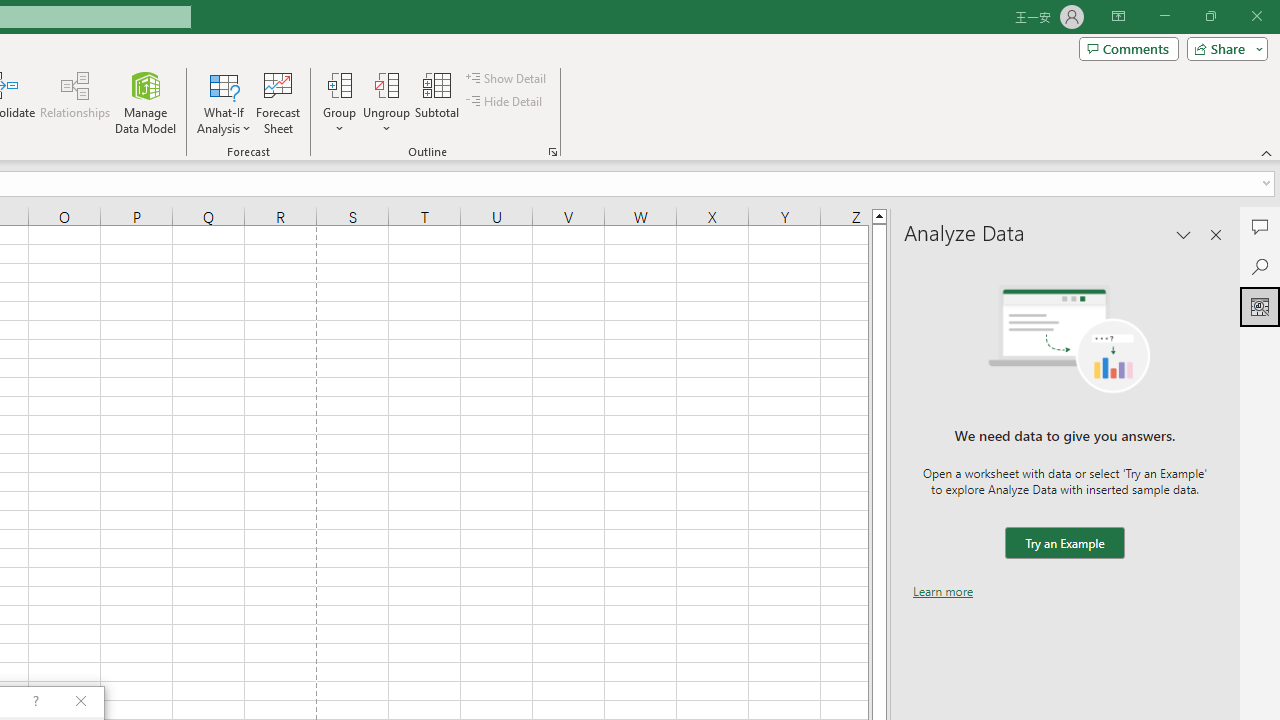  I want to click on Relationships, so click(75, 102).